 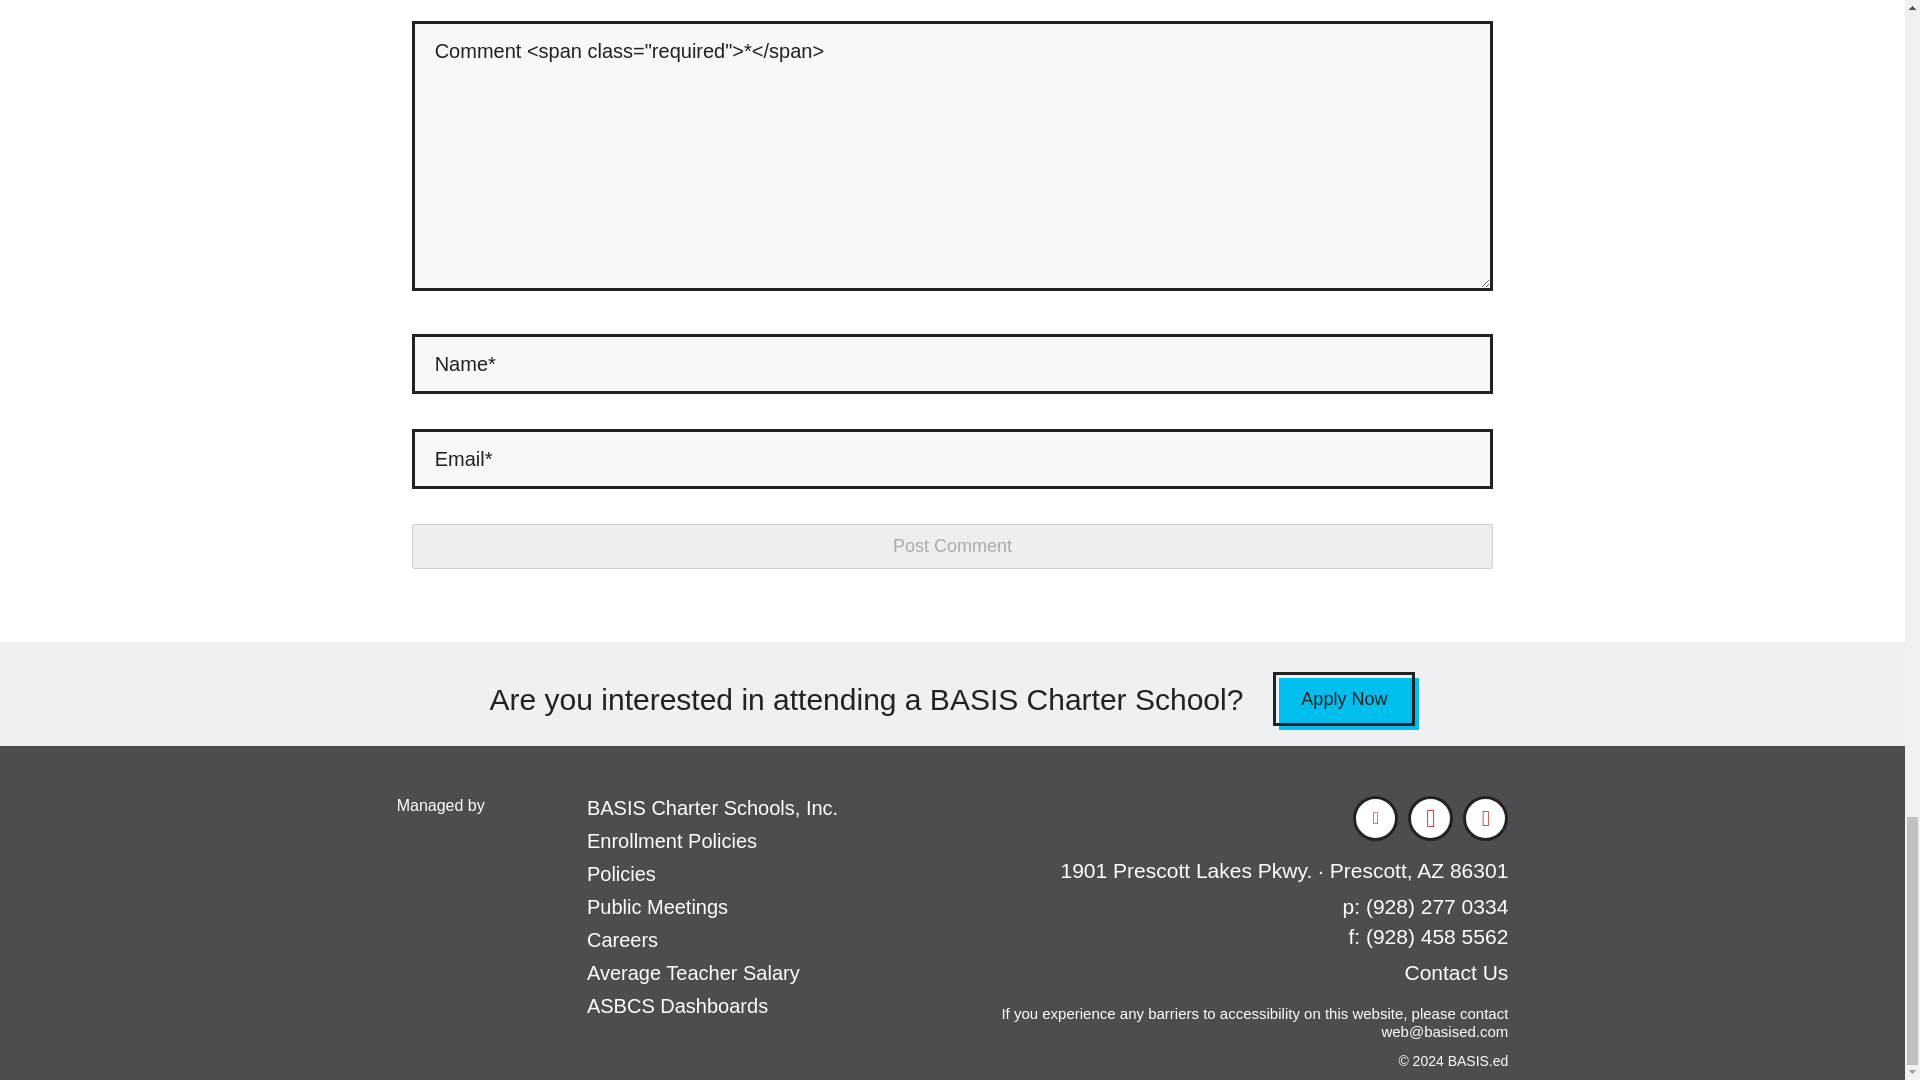 I want to click on Parkway, so click(x=1284, y=870).